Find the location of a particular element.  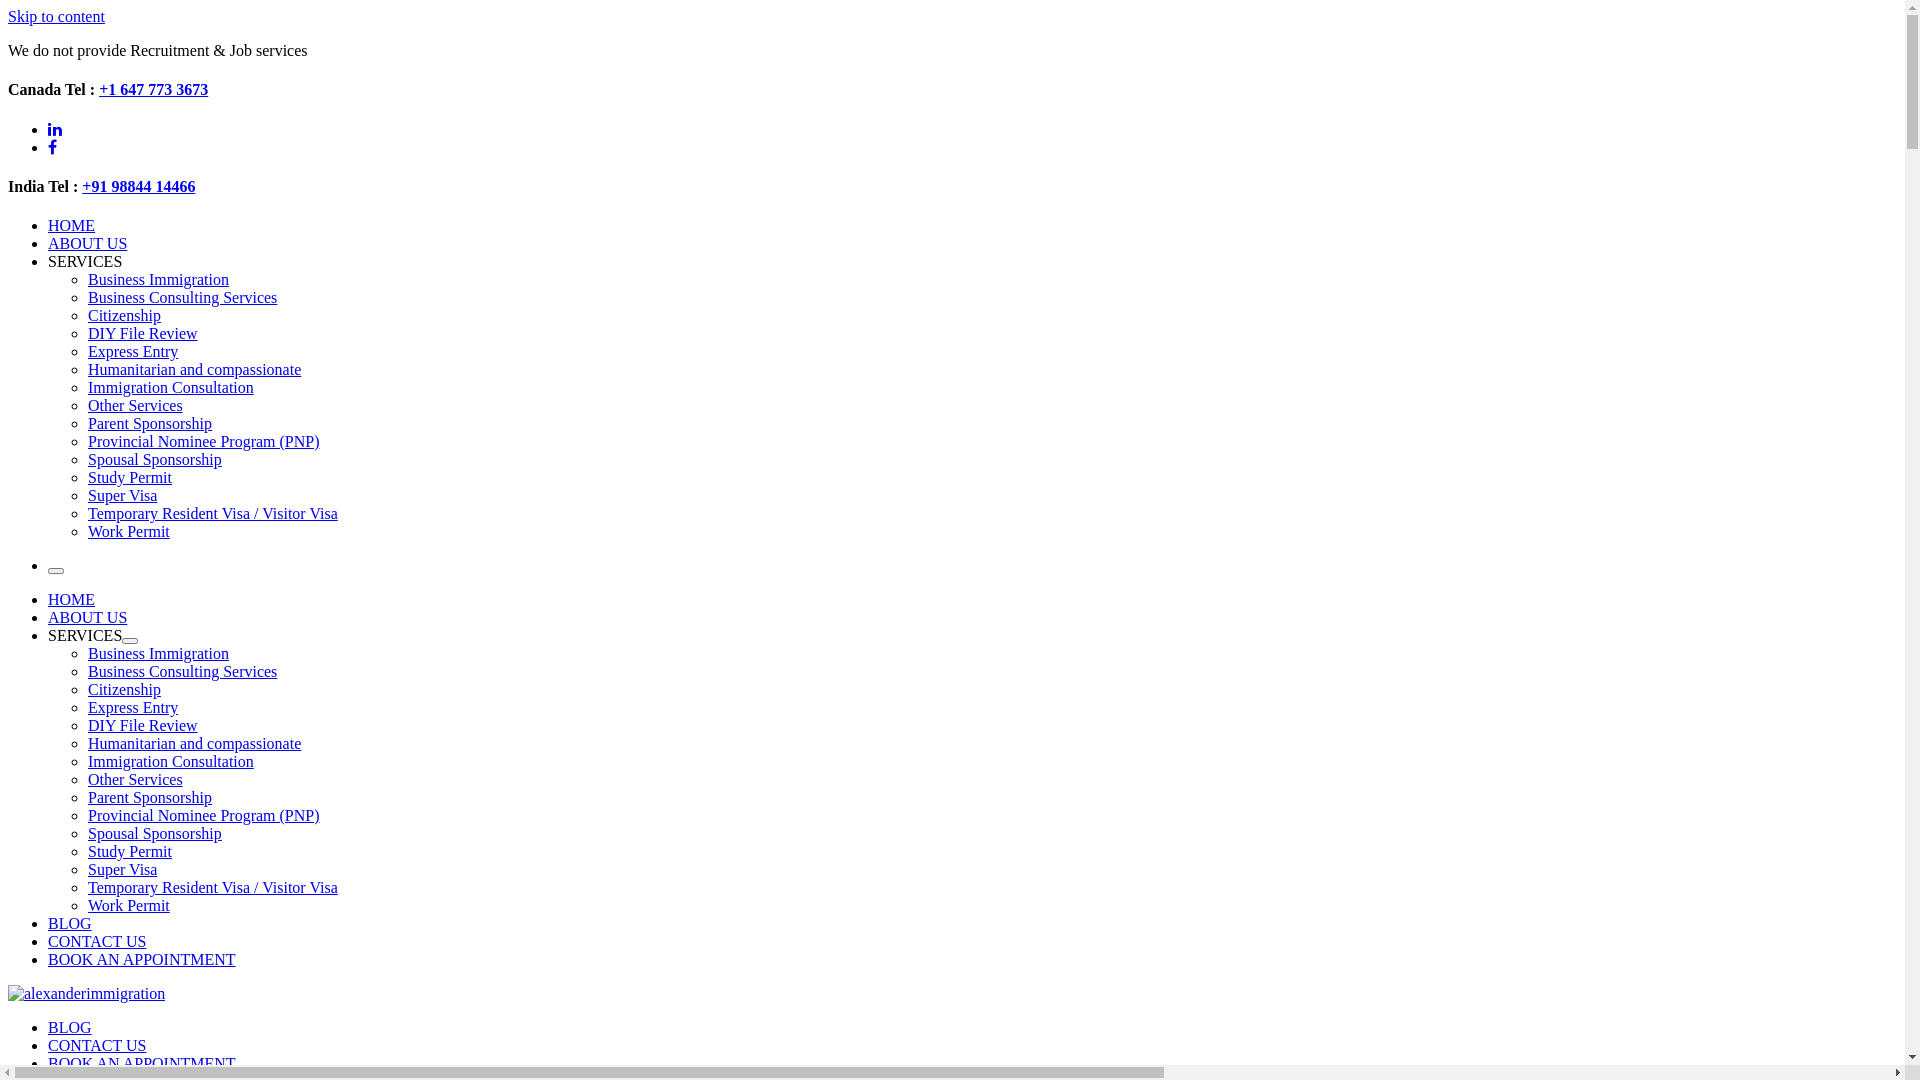

Super Visa is located at coordinates (122, 870).